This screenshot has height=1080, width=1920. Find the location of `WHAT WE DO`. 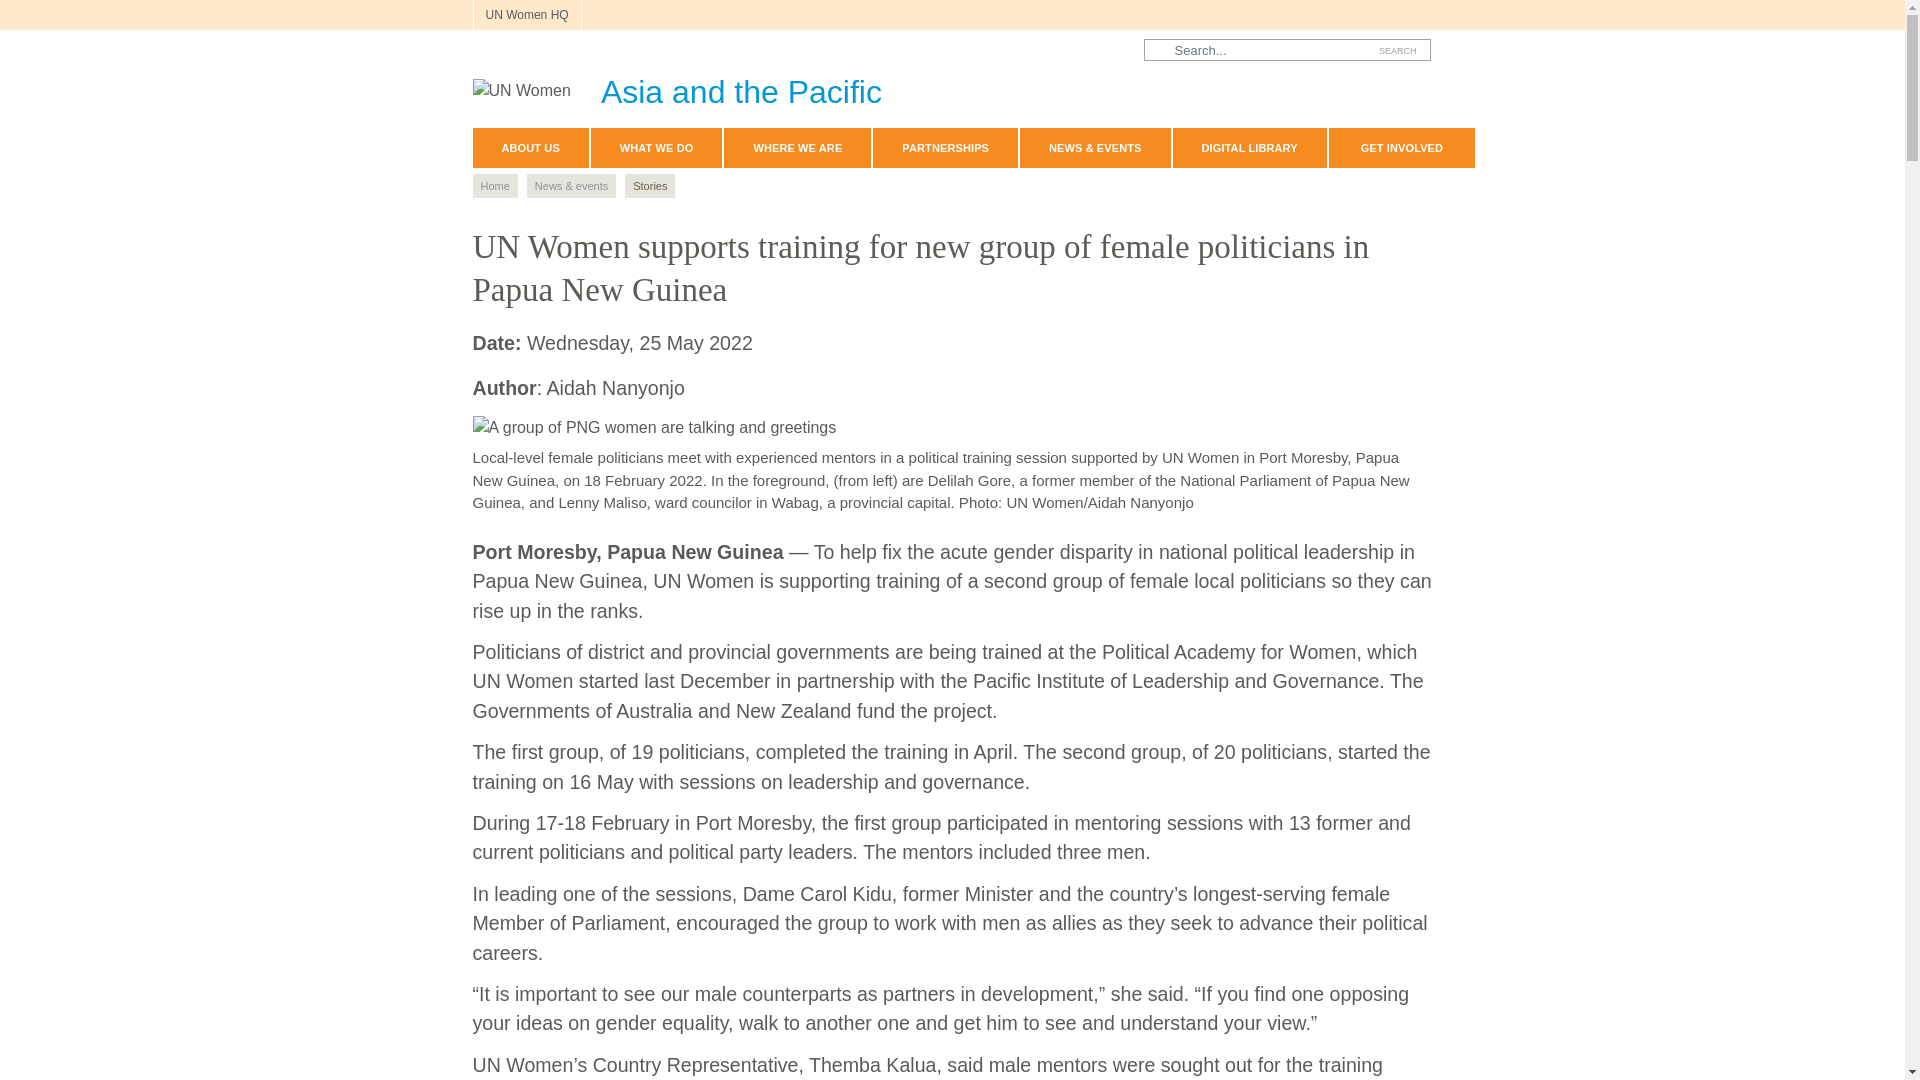

WHAT WE DO is located at coordinates (657, 148).